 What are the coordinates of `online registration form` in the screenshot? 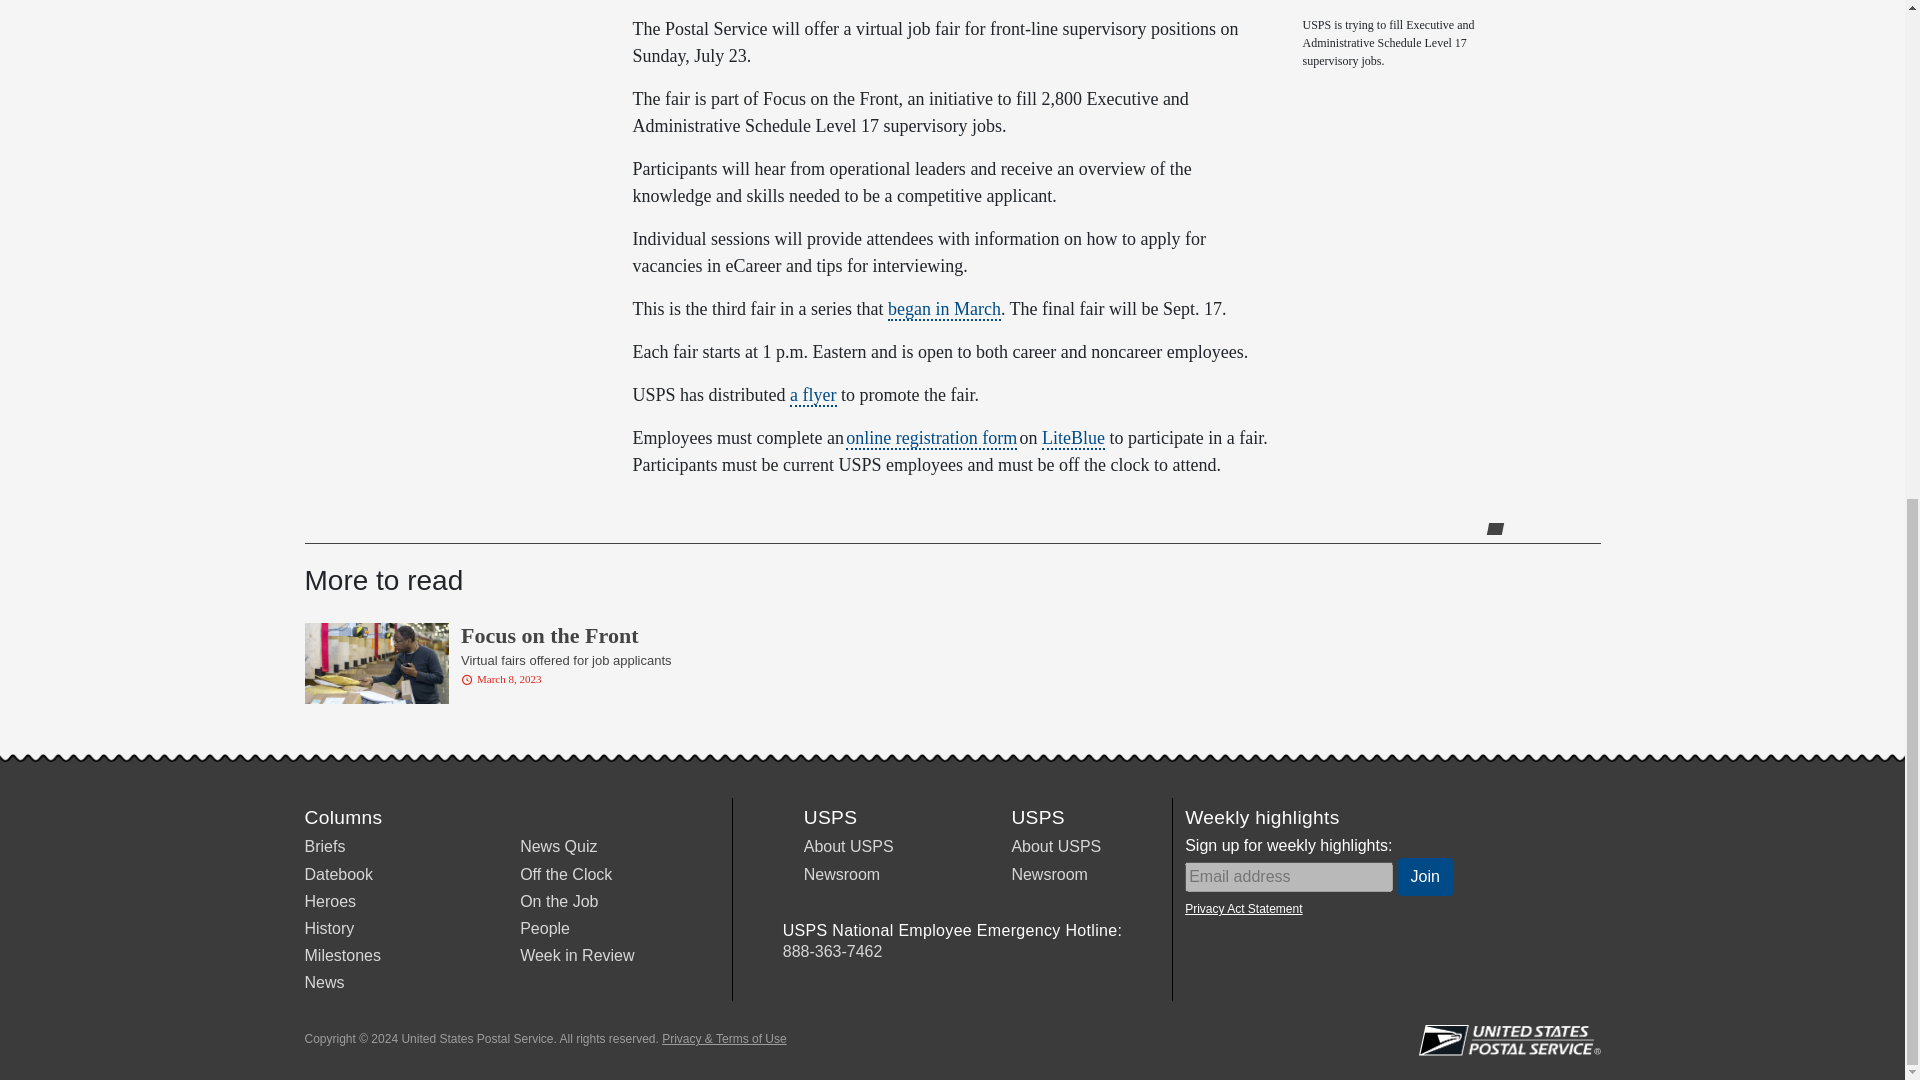 It's located at (932, 438).